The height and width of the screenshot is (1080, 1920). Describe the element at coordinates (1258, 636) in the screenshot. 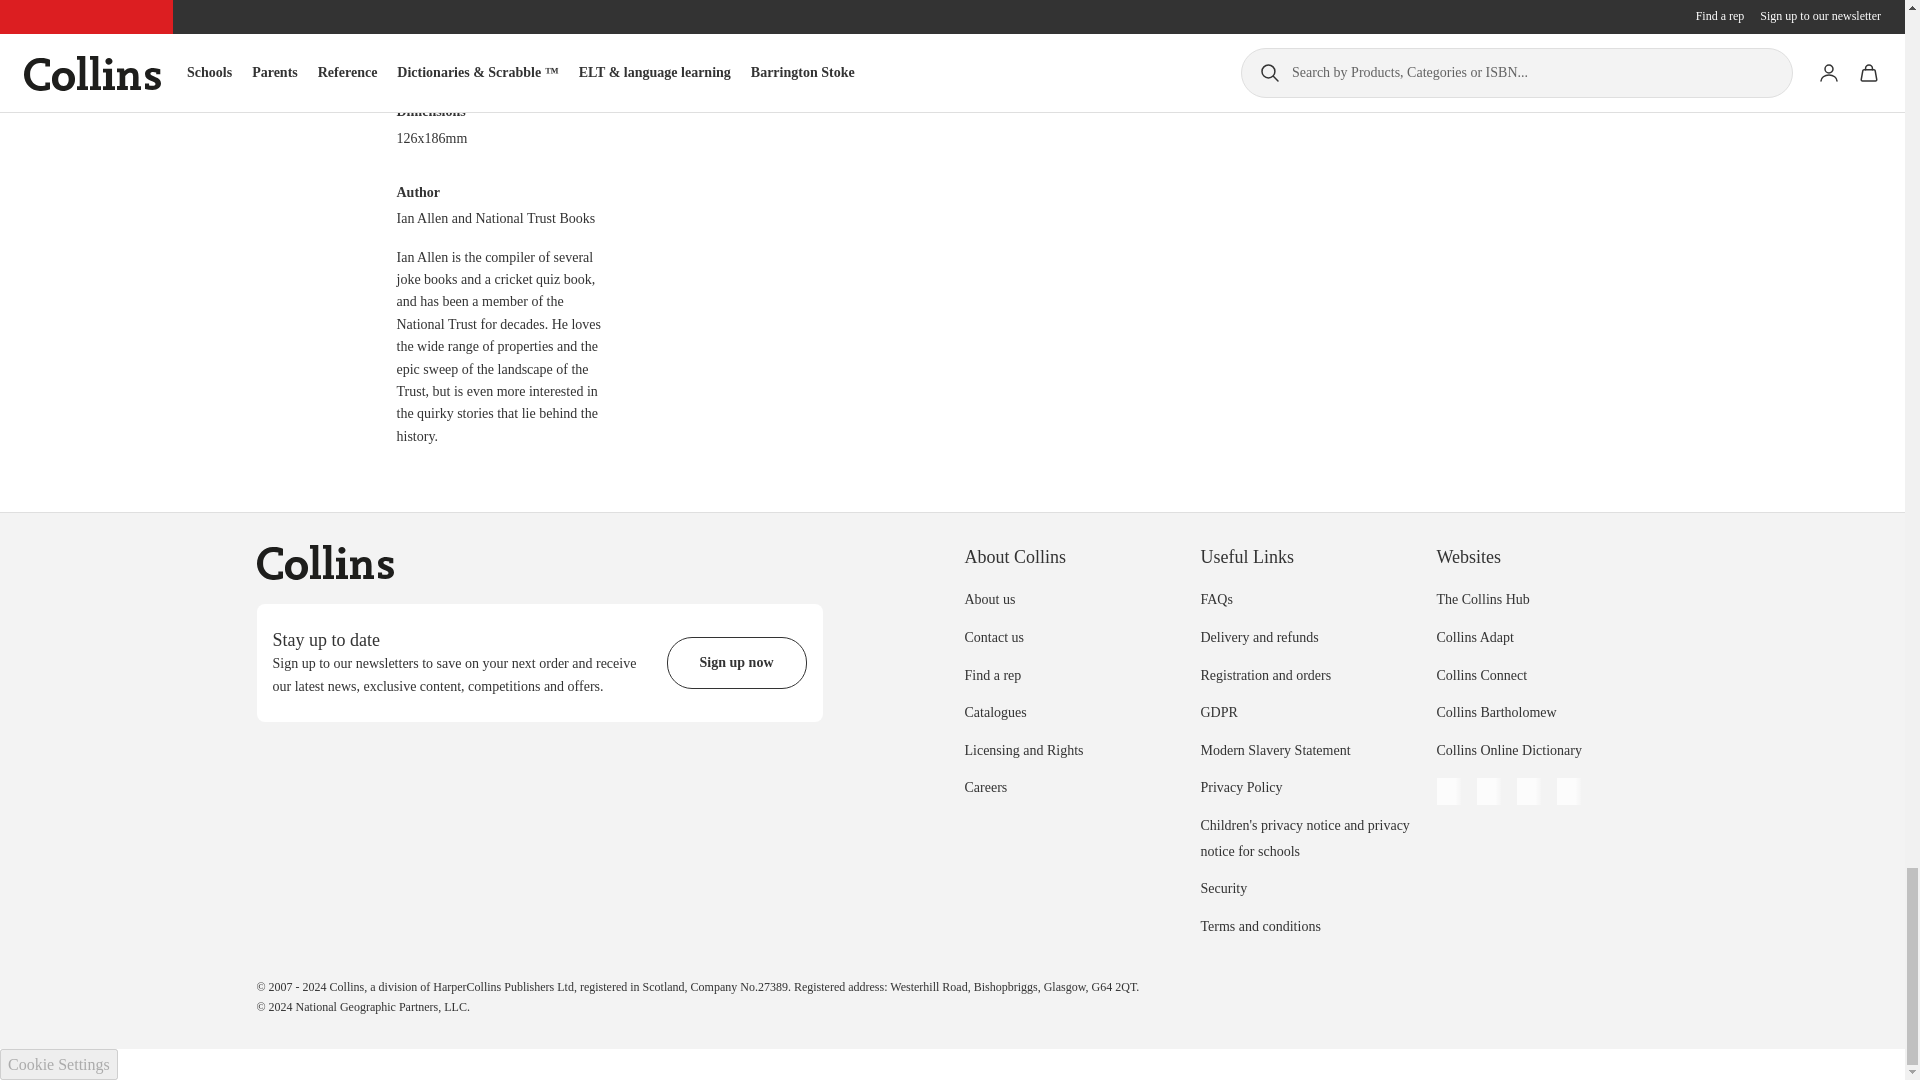

I see `Delivery and refunds` at that location.